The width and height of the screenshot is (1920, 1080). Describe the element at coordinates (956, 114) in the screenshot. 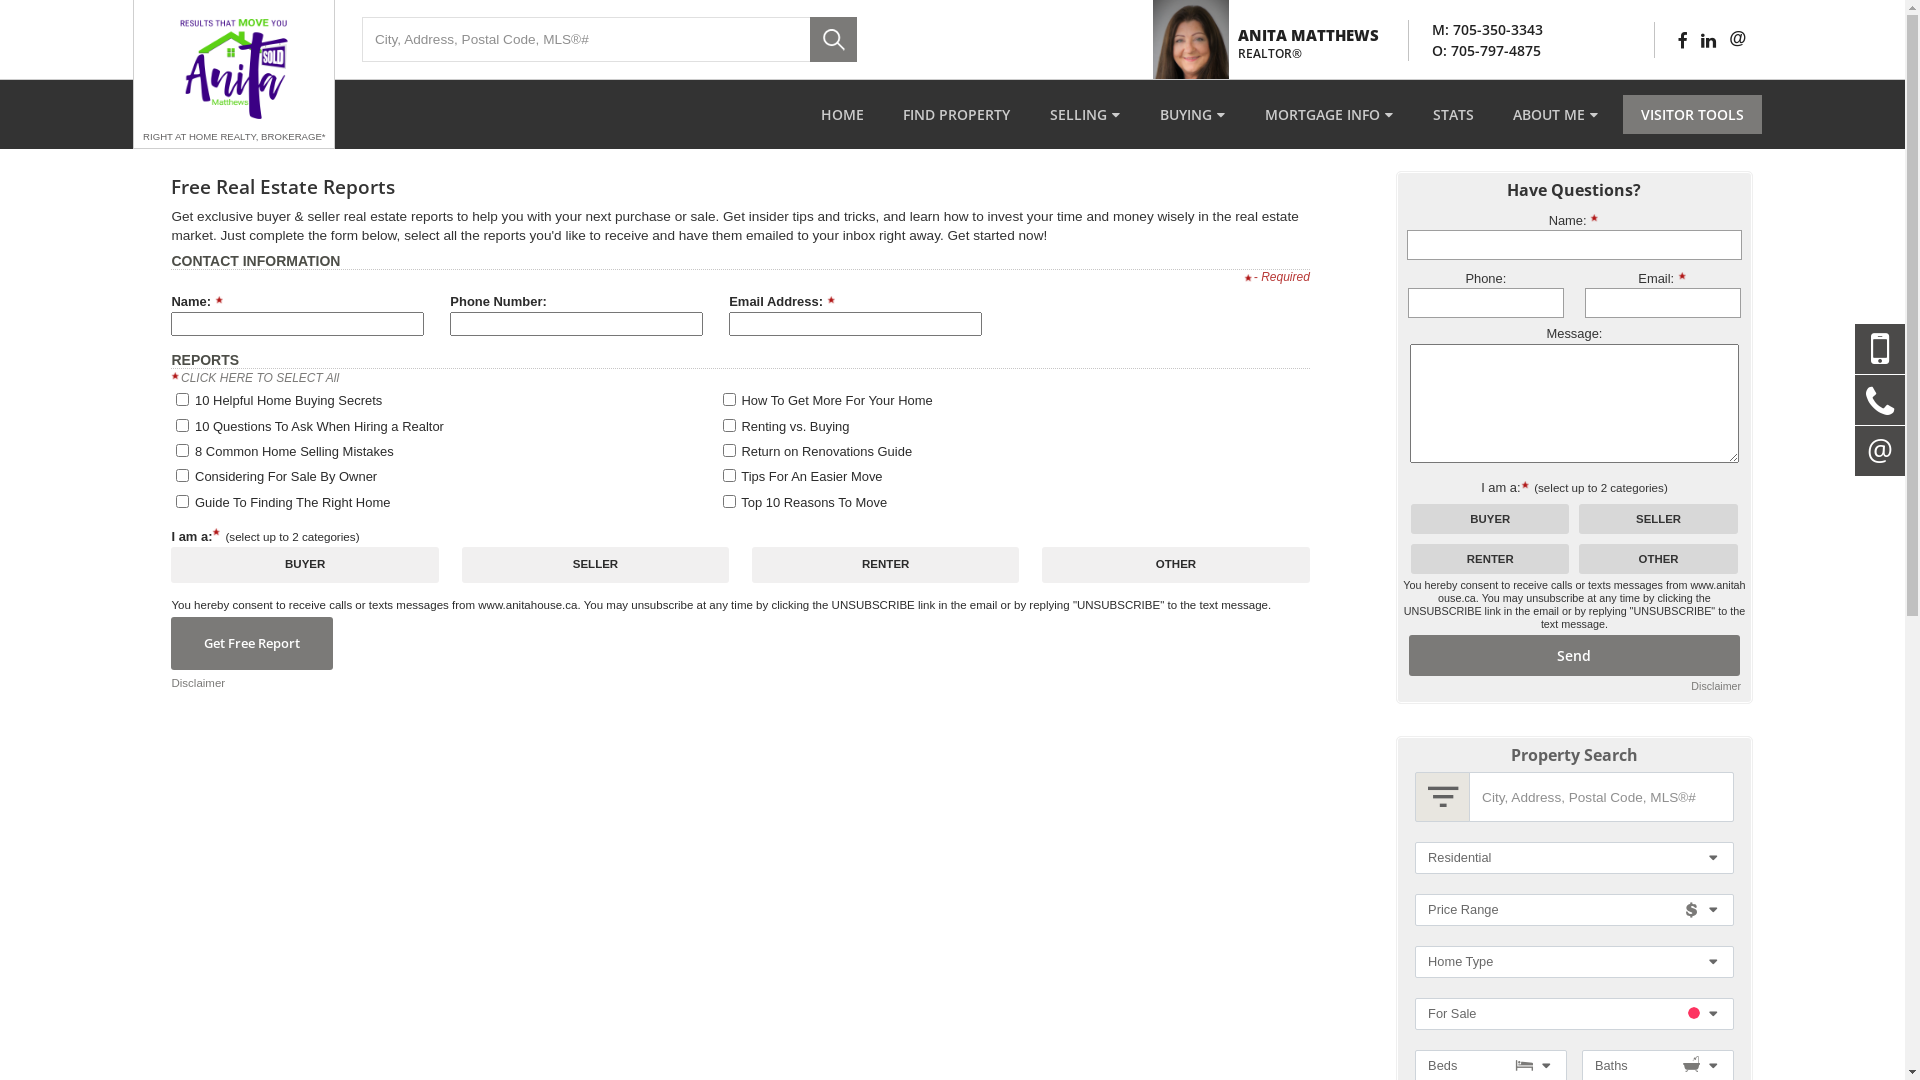

I see `FIND PROPERTY` at that location.